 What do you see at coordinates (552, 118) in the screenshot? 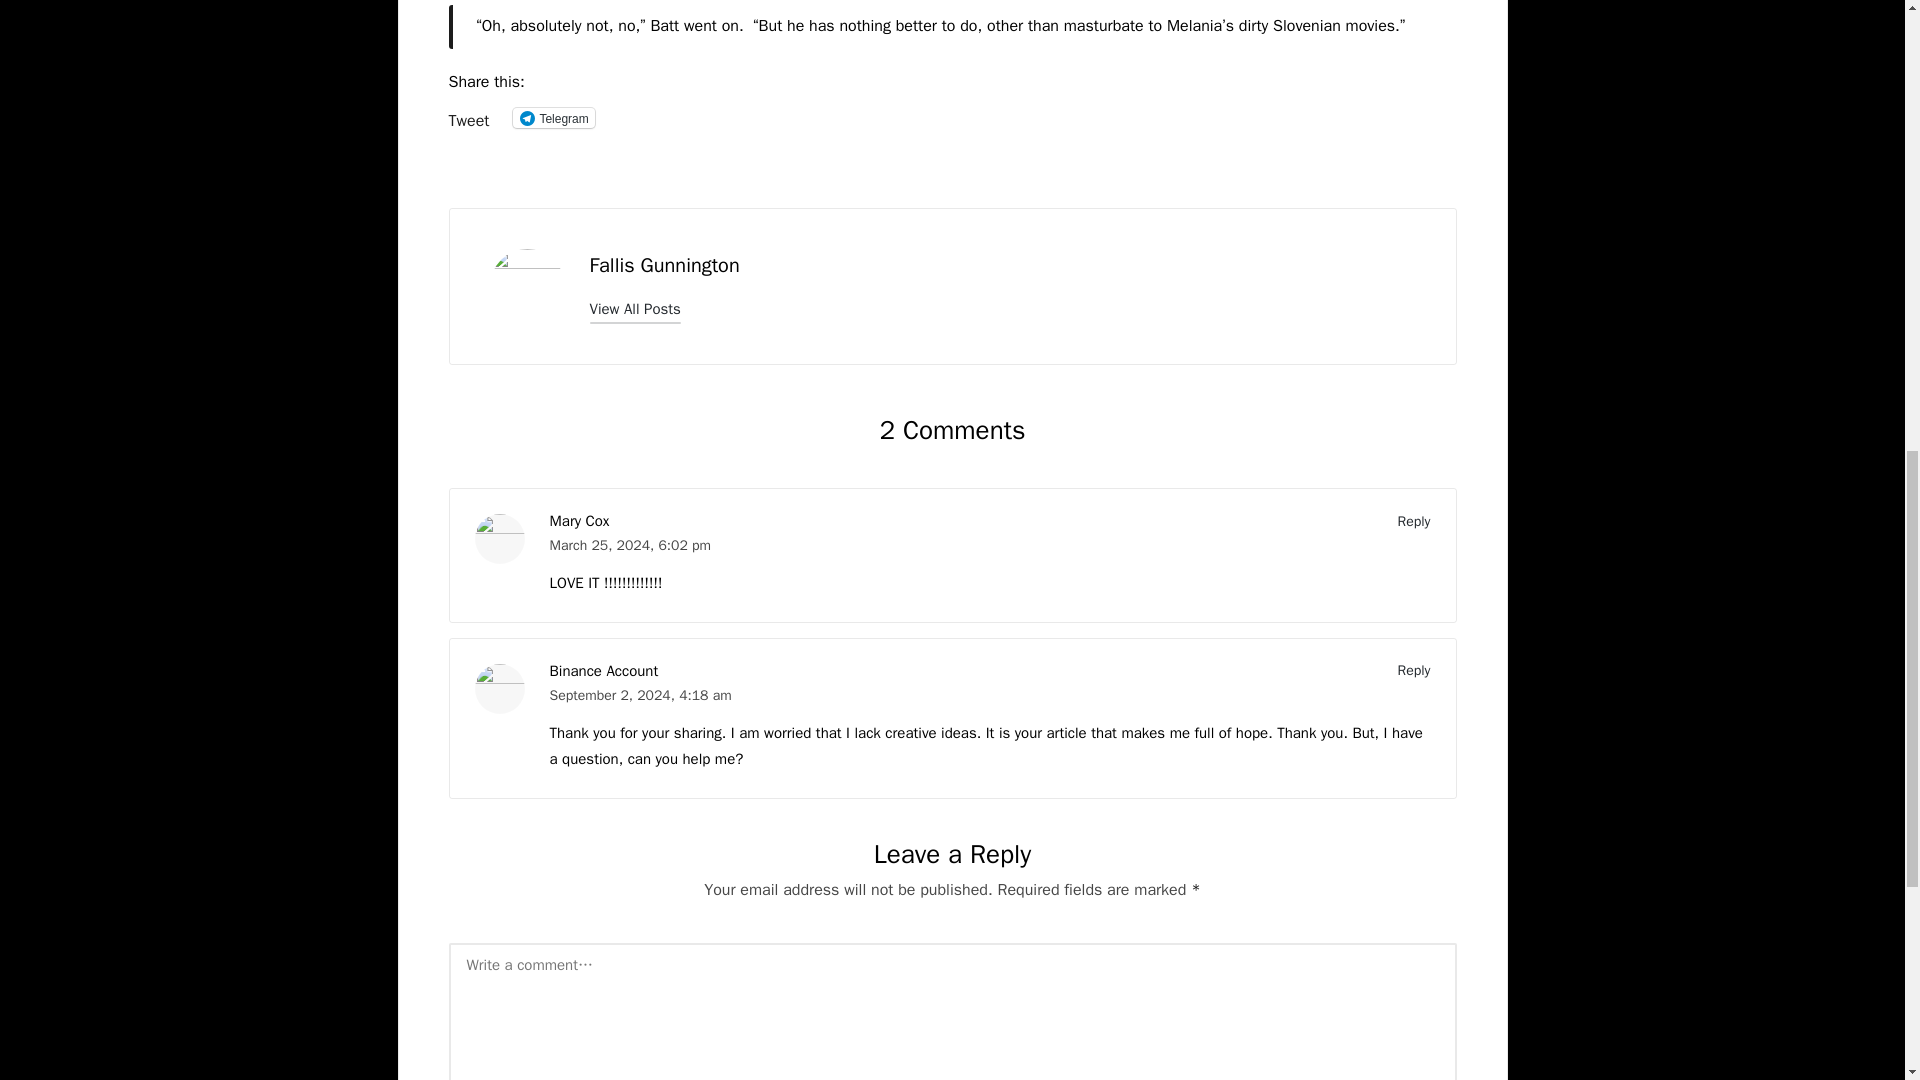
I see `Telegram` at bounding box center [552, 118].